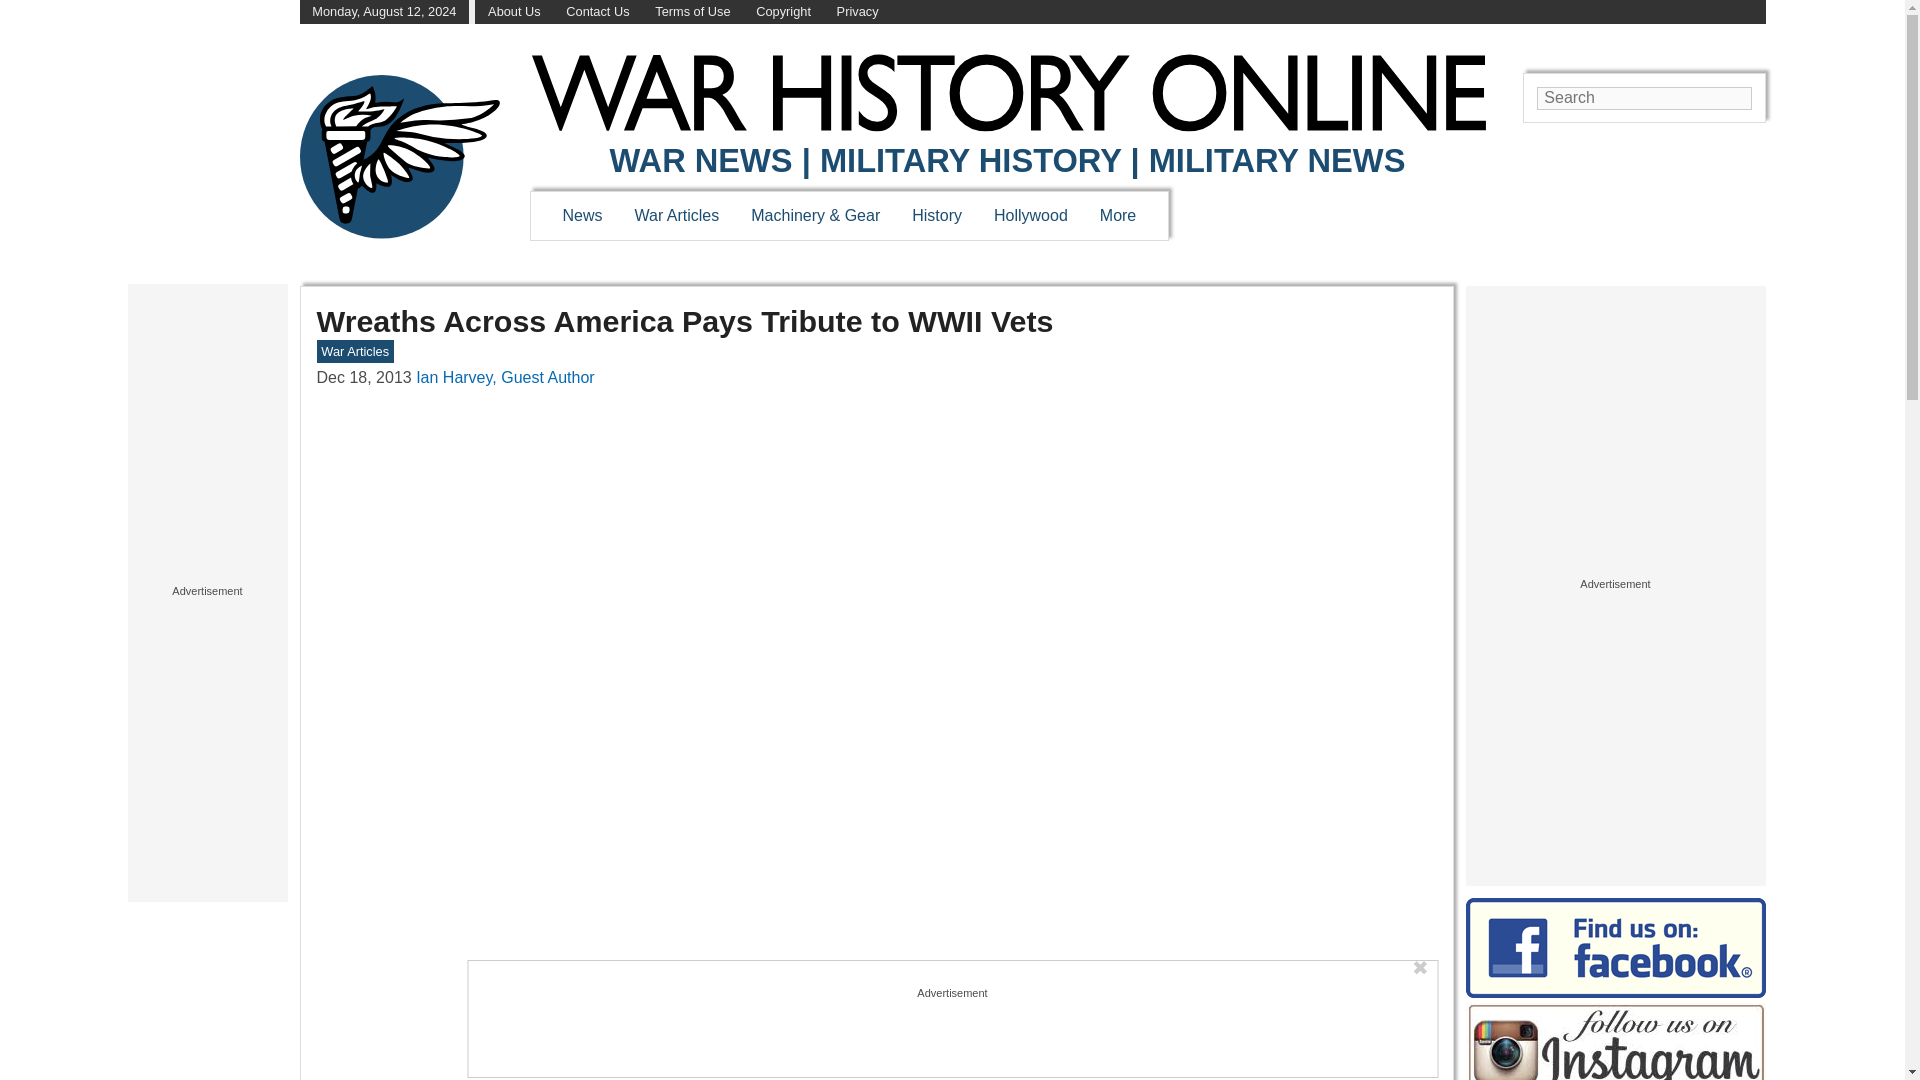  What do you see at coordinates (678, 215) in the screenshot?
I see `War Articles` at bounding box center [678, 215].